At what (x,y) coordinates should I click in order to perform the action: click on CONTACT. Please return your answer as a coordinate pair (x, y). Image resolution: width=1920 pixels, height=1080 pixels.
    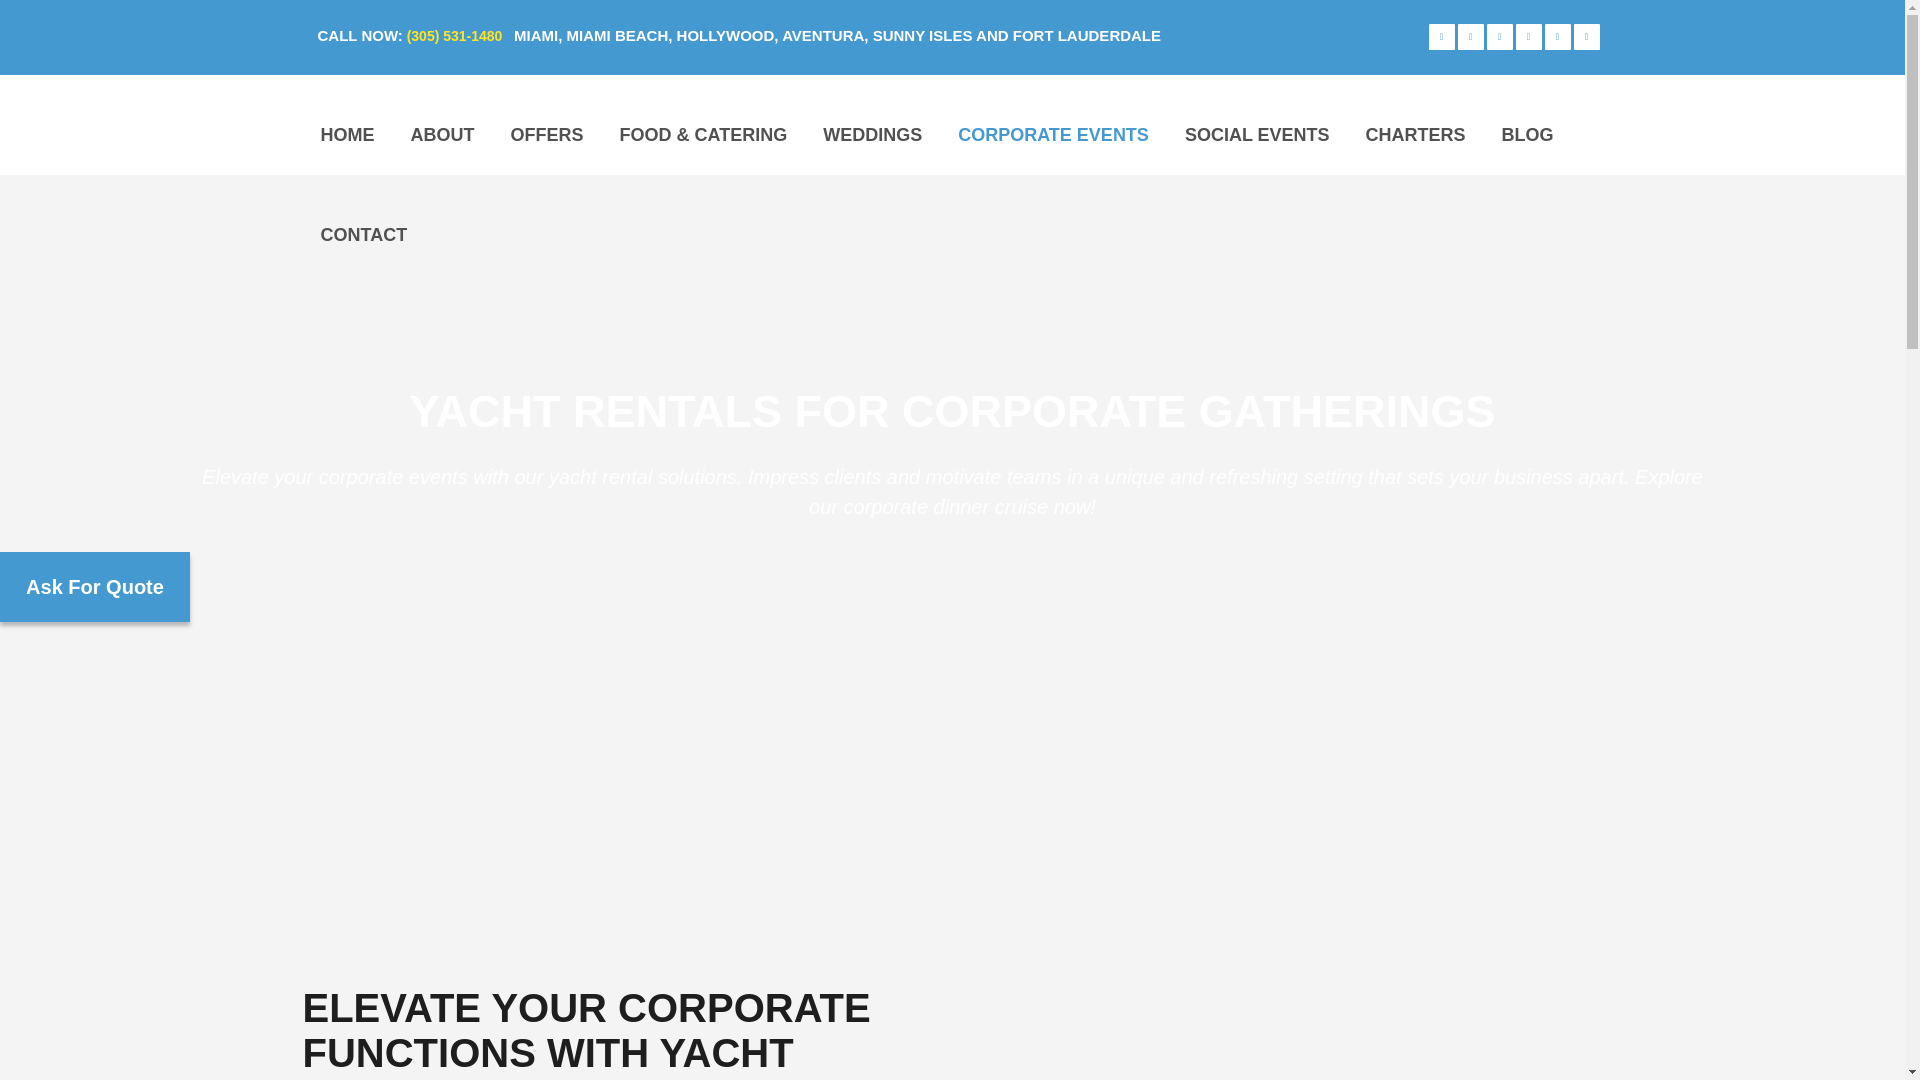
    Looking at the image, I should click on (362, 234).